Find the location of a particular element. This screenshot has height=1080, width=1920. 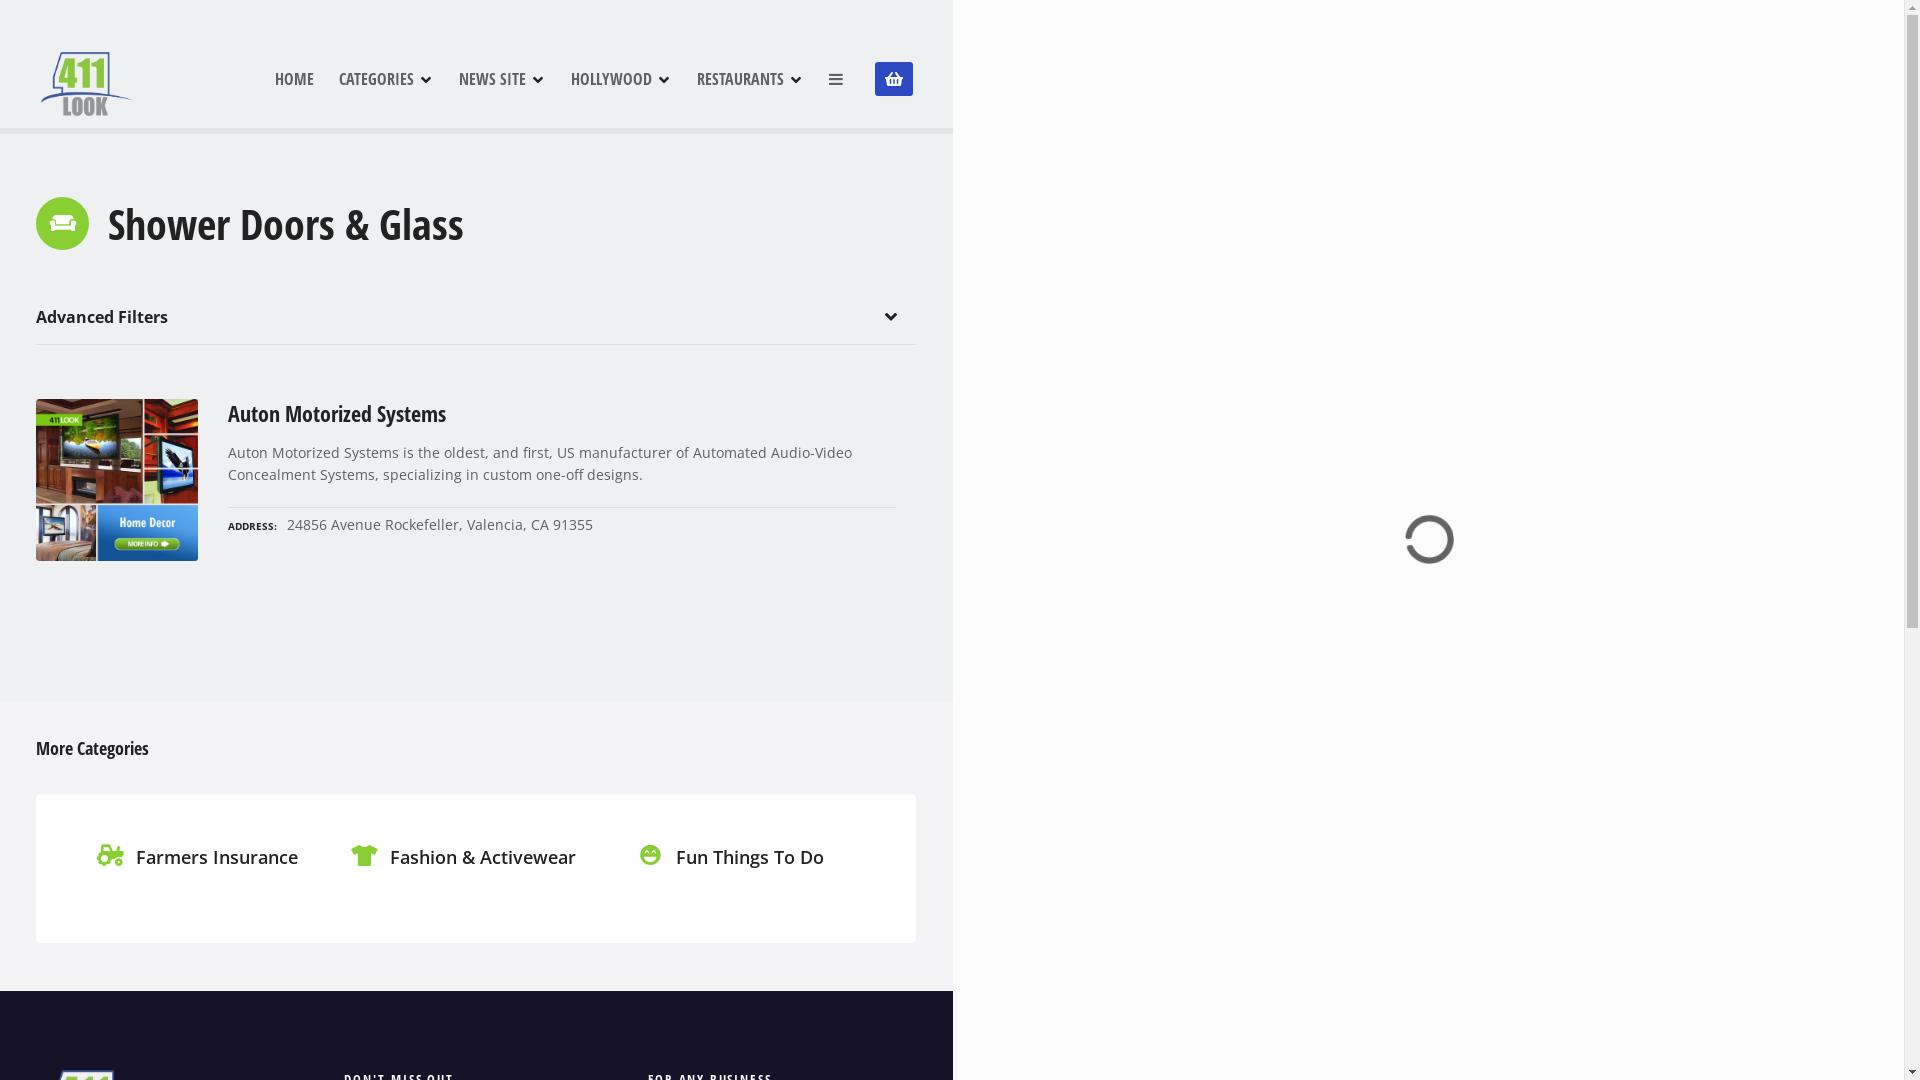

Fashion & Activewear is located at coordinates (468, 880).